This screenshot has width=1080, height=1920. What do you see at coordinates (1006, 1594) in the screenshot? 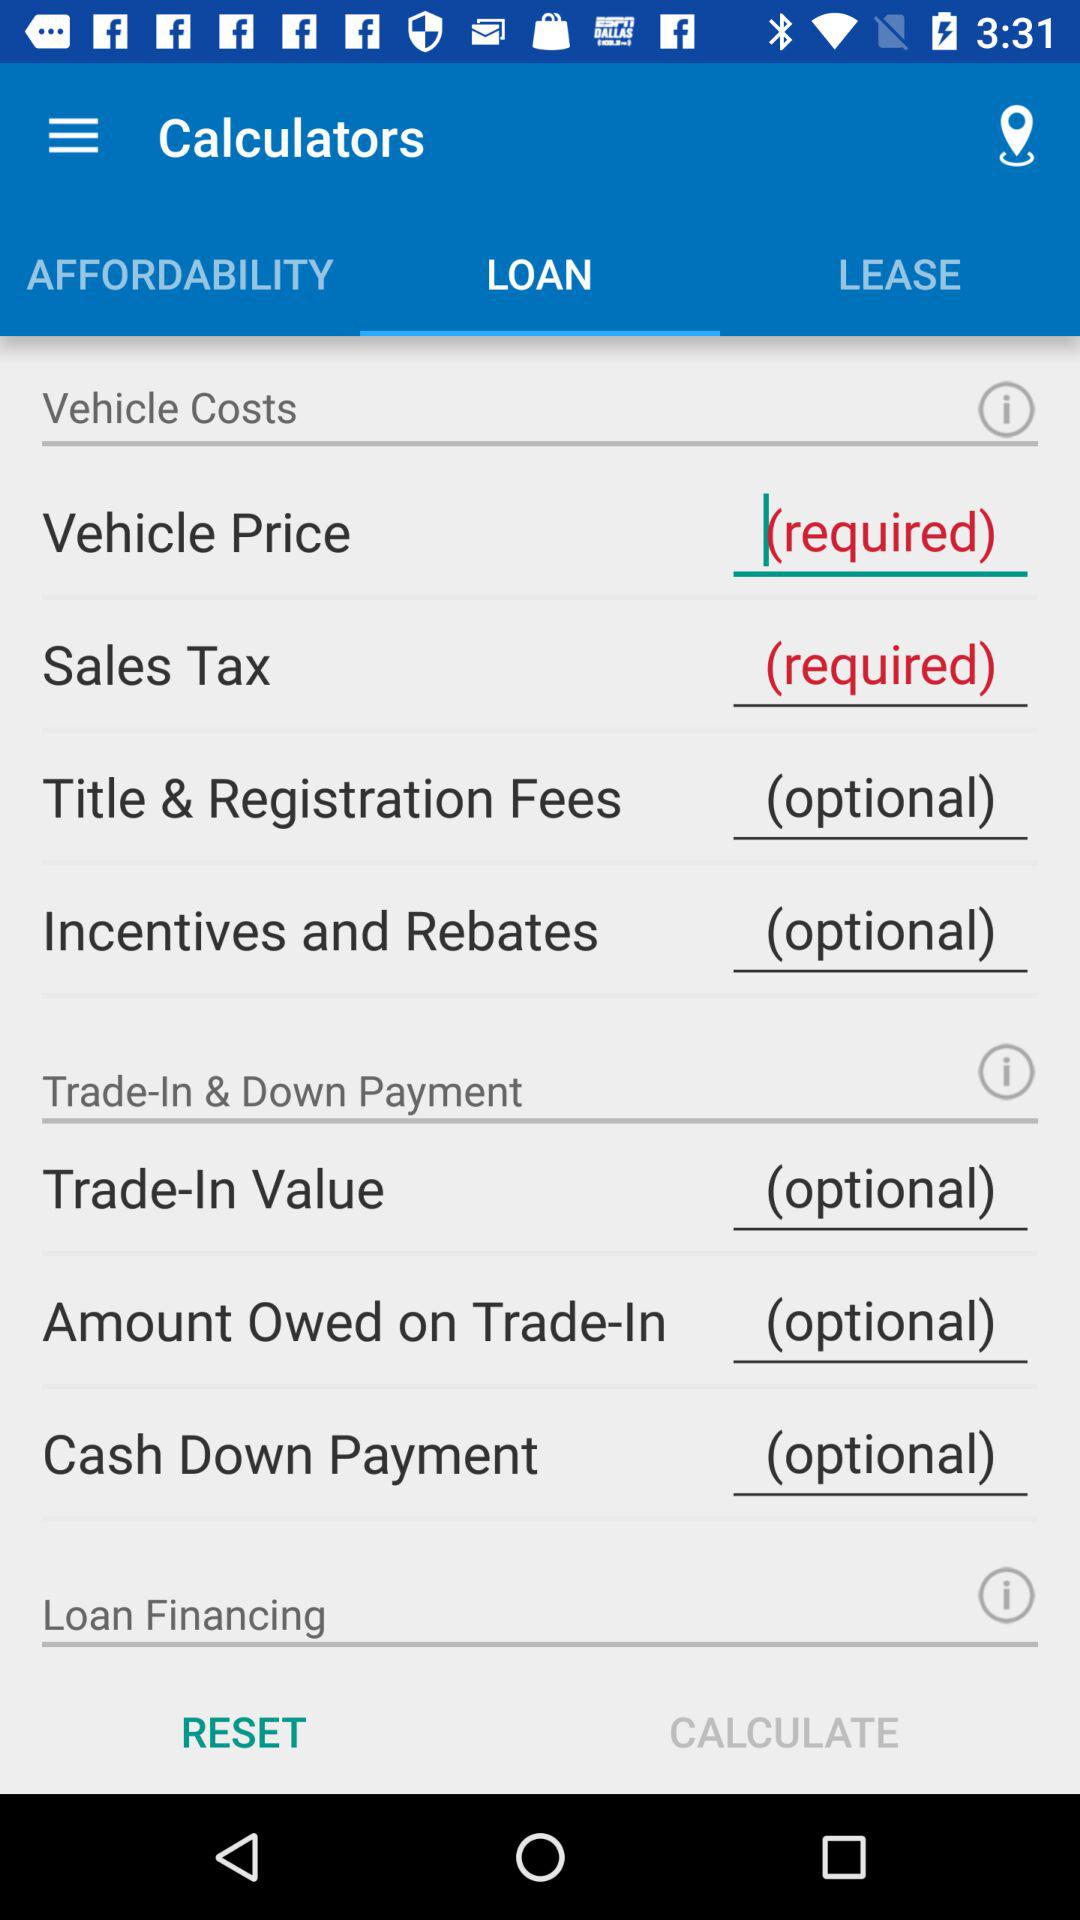
I see `show information` at bounding box center [1006, 1594].